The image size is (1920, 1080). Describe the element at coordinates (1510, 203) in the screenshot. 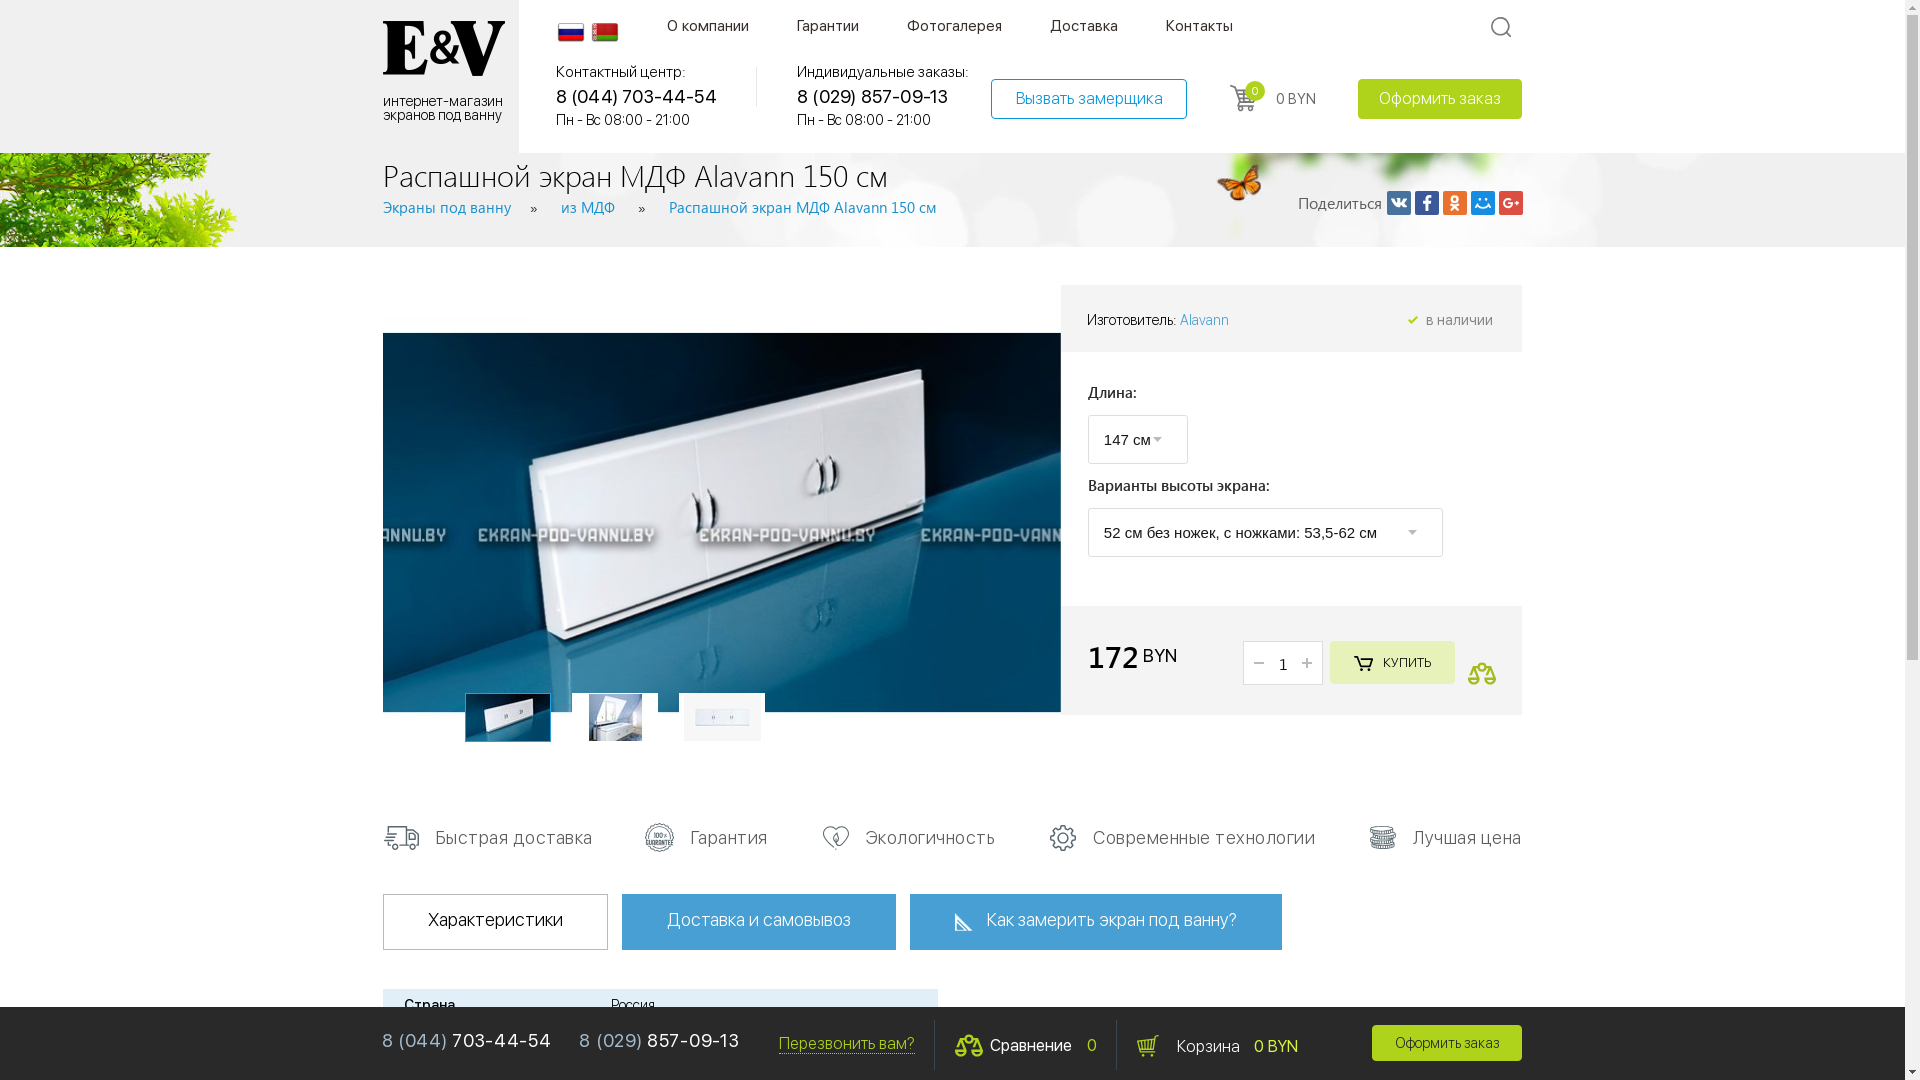

I see `Google+` at that location.